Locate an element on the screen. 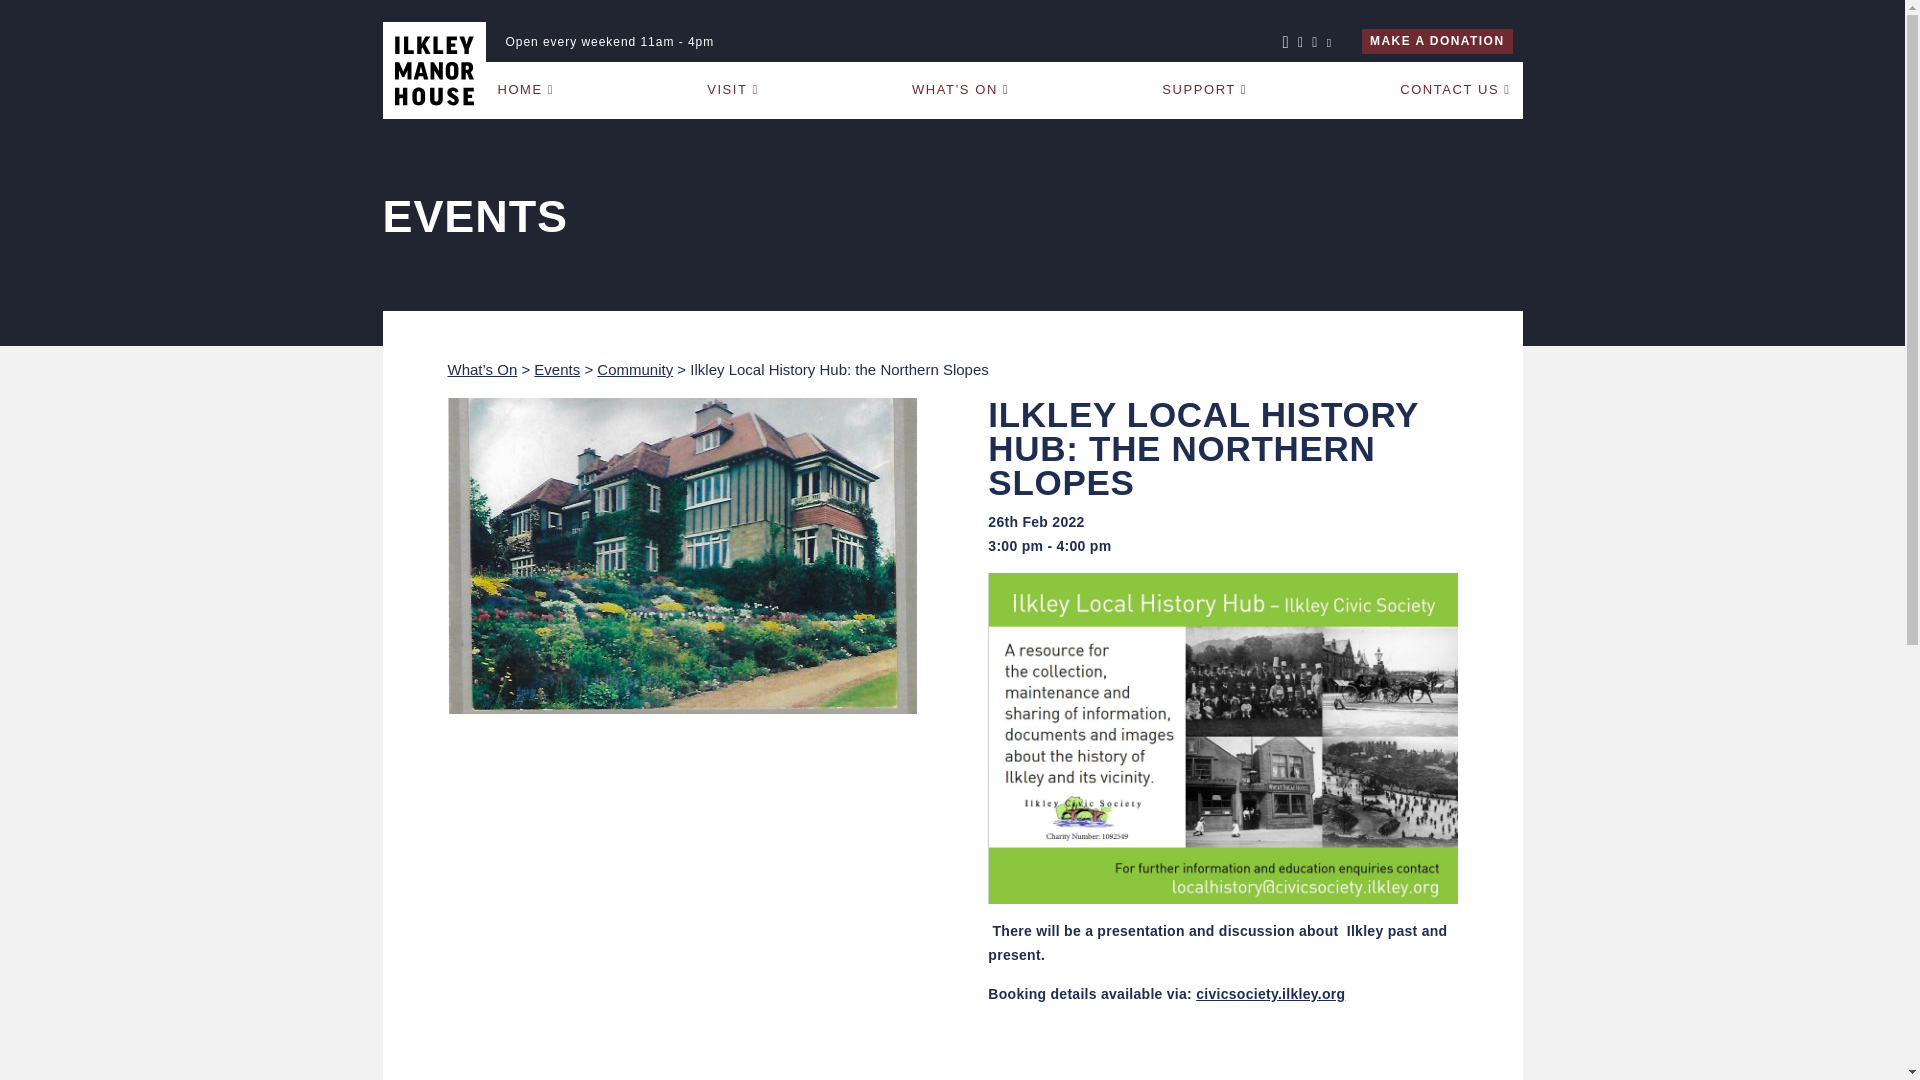 This screenshot has height=1080, width=1920. Go to the Community Event Category archives. is located at coordinates (635, 369).